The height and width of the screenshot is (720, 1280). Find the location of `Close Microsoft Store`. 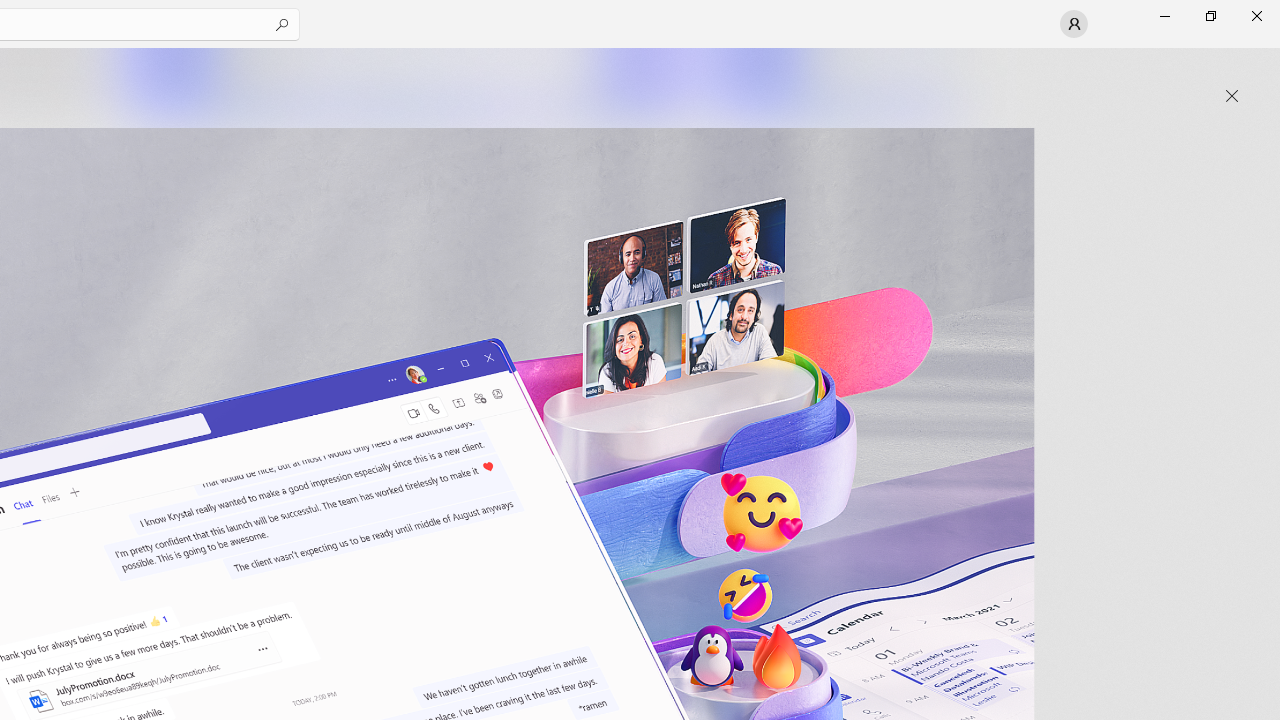

Close Microsoft Store is located at coordinates (1256, 16).